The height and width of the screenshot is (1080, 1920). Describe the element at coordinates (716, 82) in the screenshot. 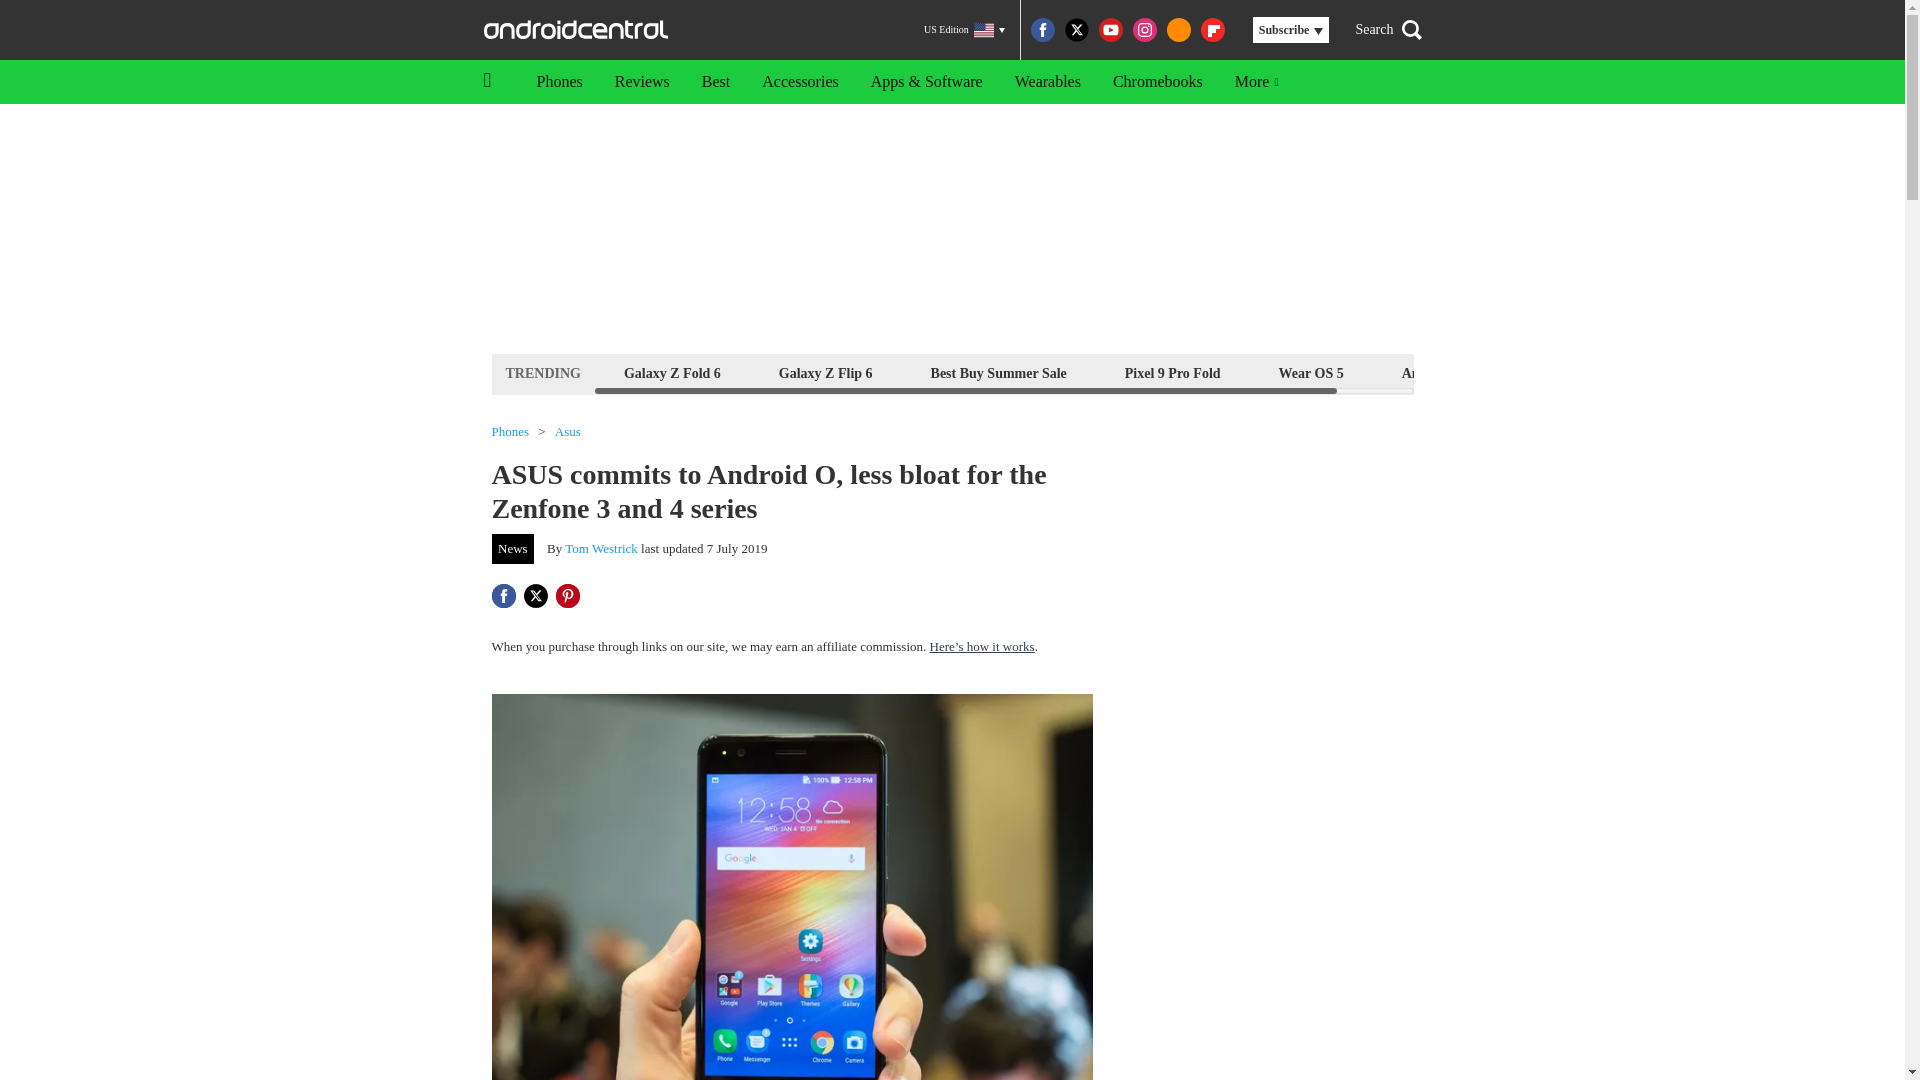

I see `Best` at that location.